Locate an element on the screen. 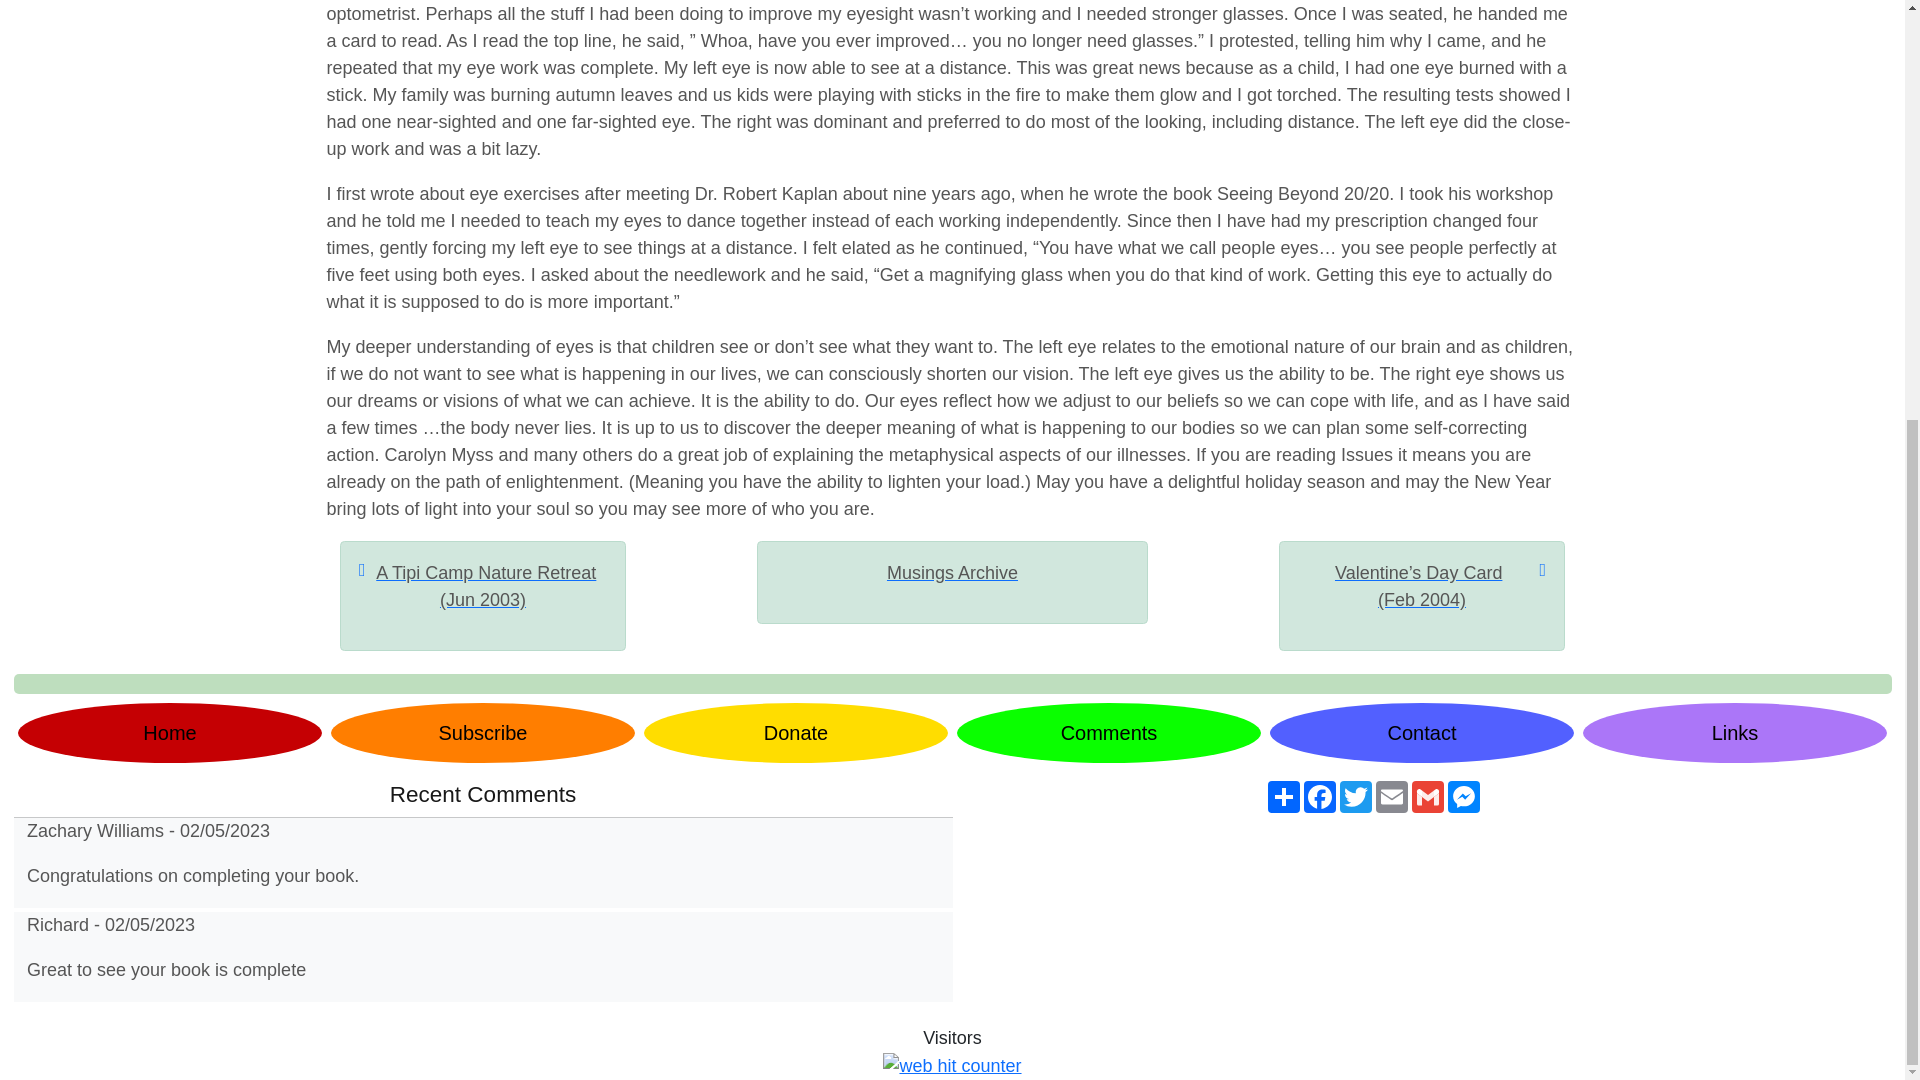  Subscribe is located at coordinates (482, 732).